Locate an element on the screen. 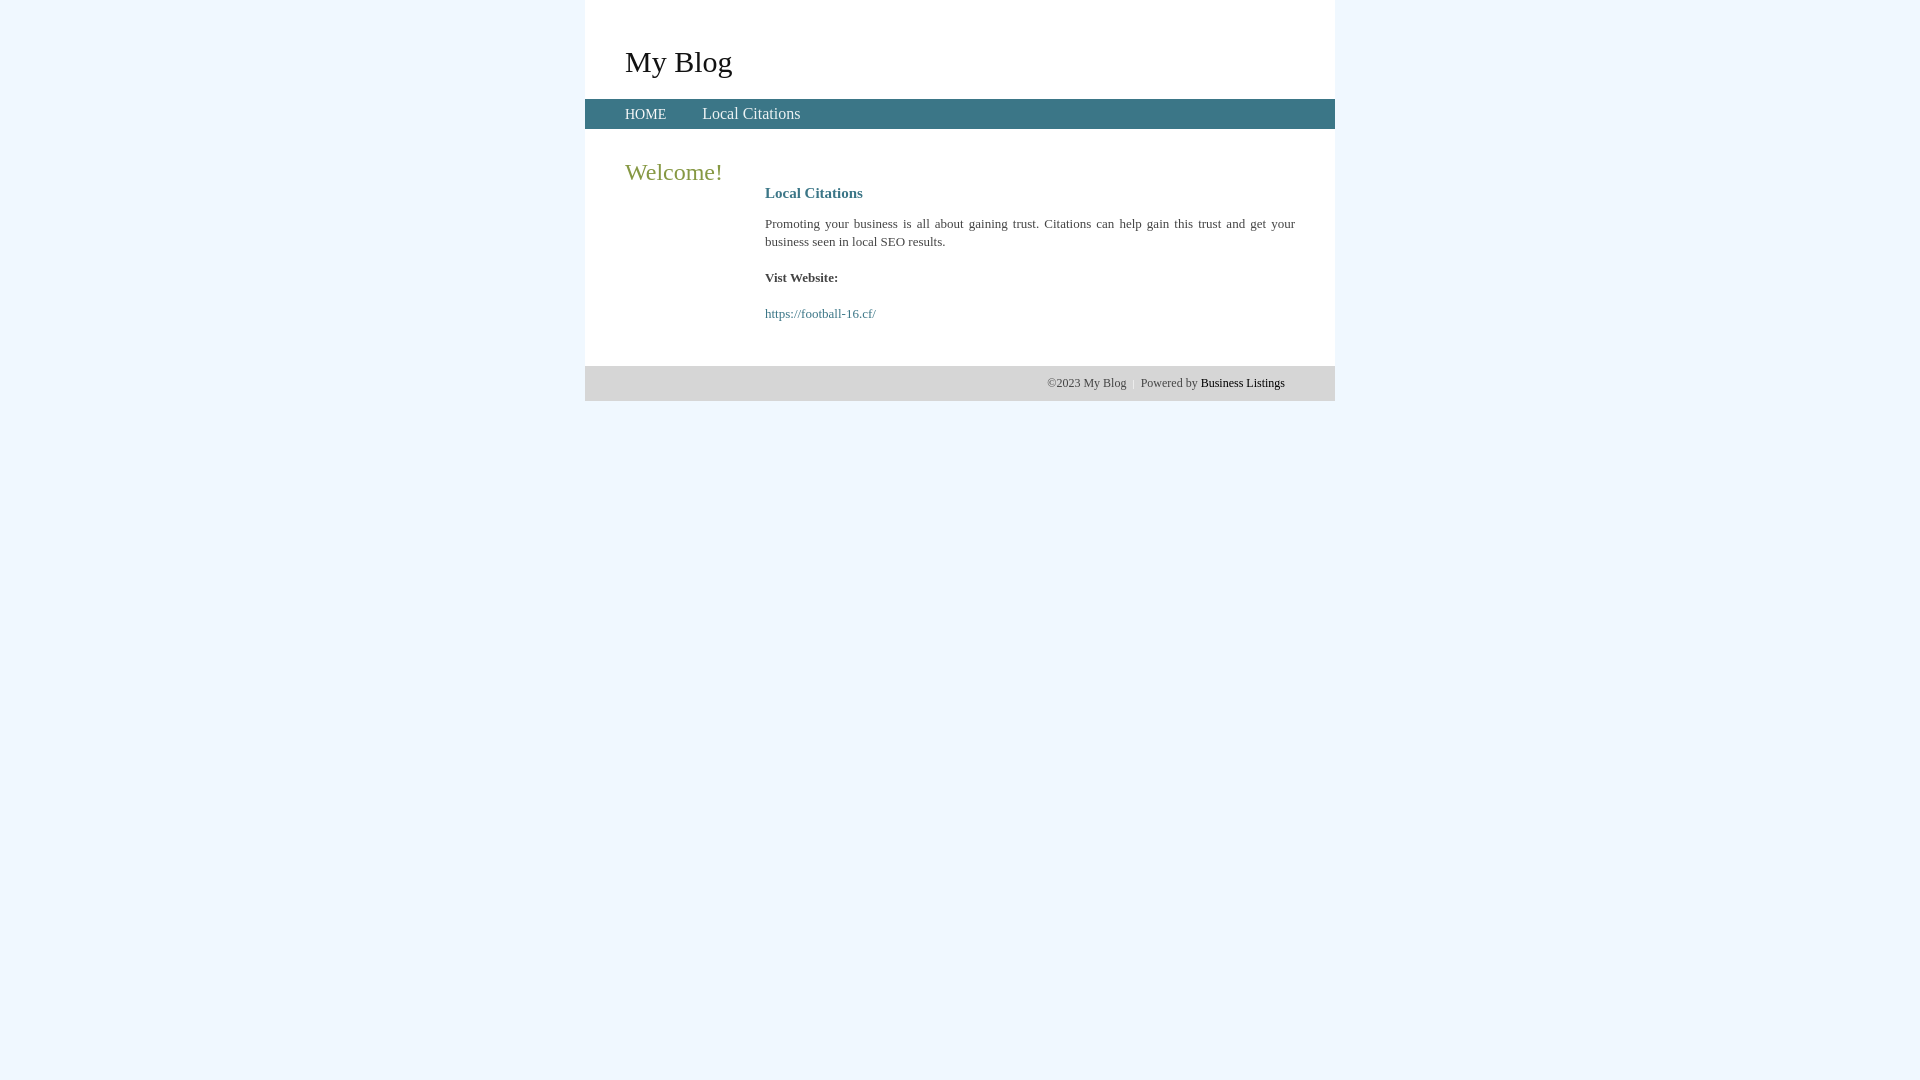 The width and height of the screenshot is (1920, 1080). Business Listings is located at coordinates (1243, 383).